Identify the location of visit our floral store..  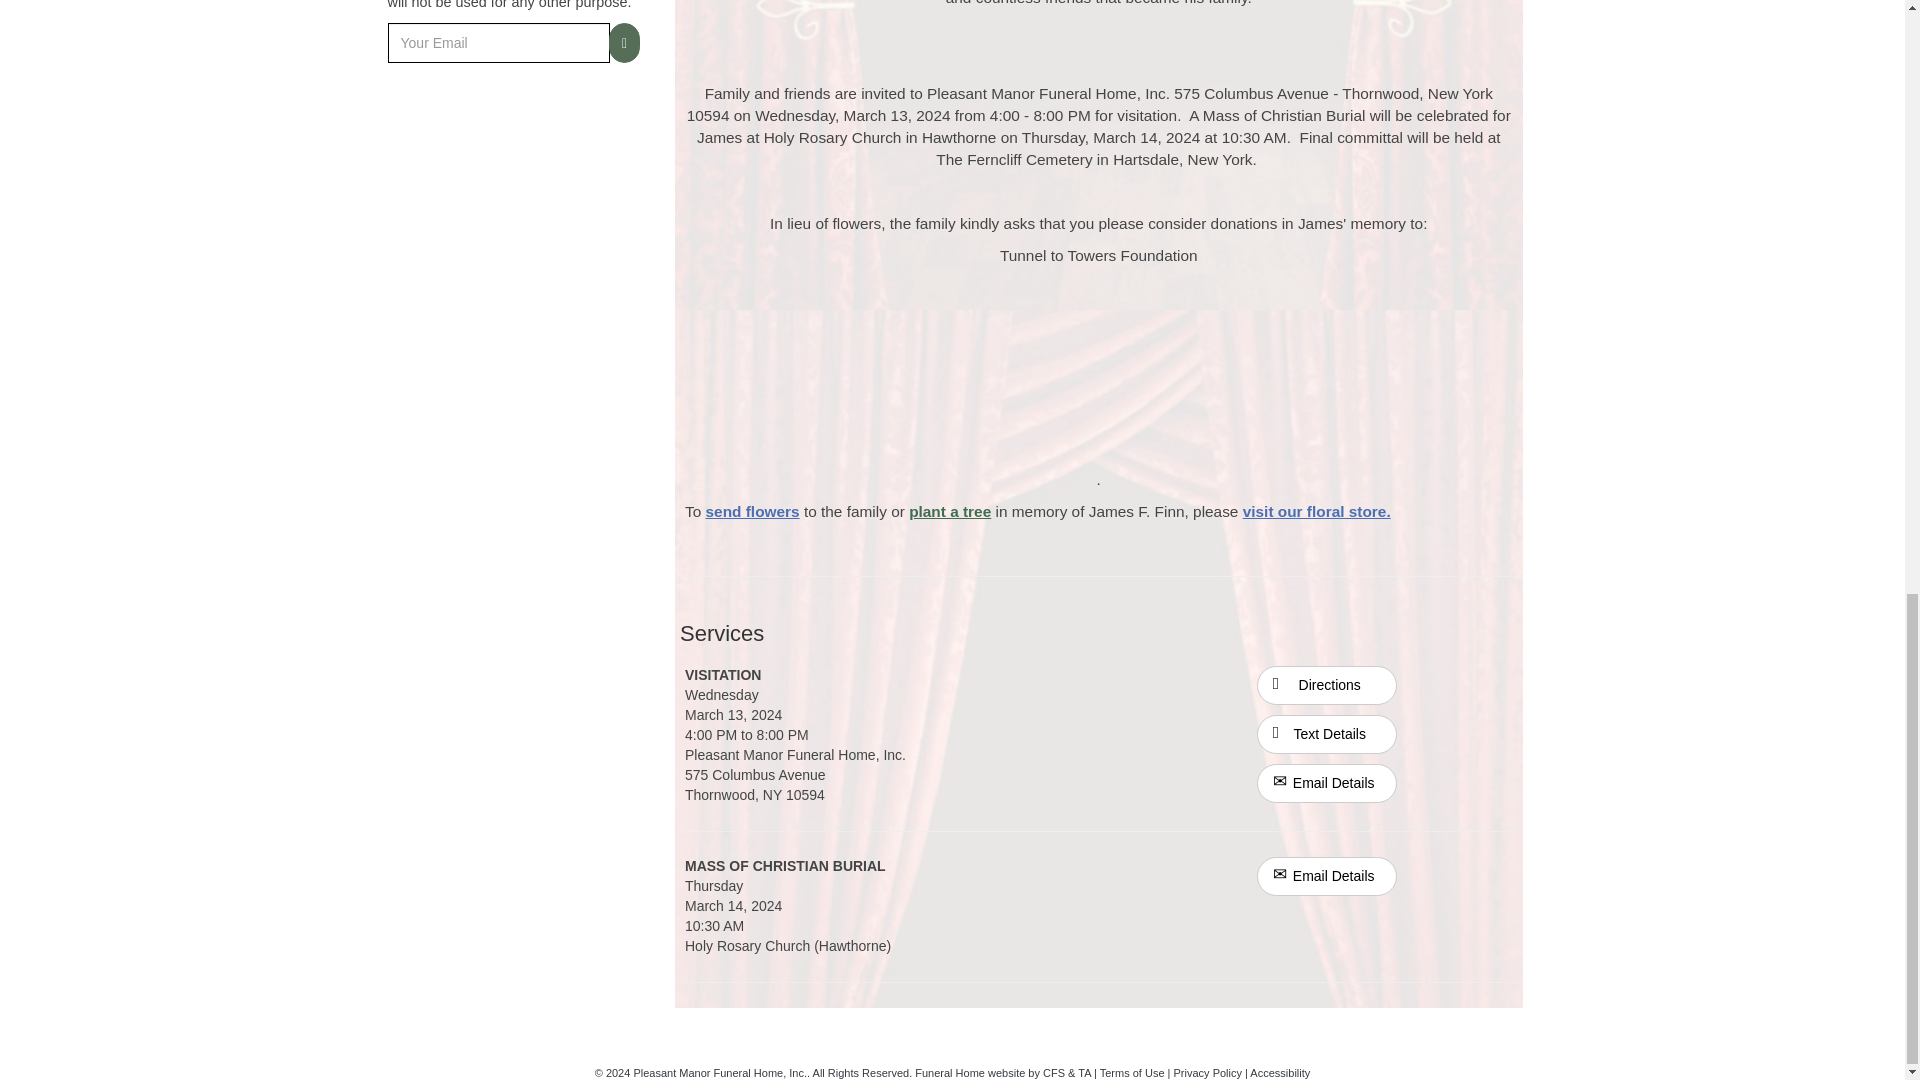
(1316, 511).